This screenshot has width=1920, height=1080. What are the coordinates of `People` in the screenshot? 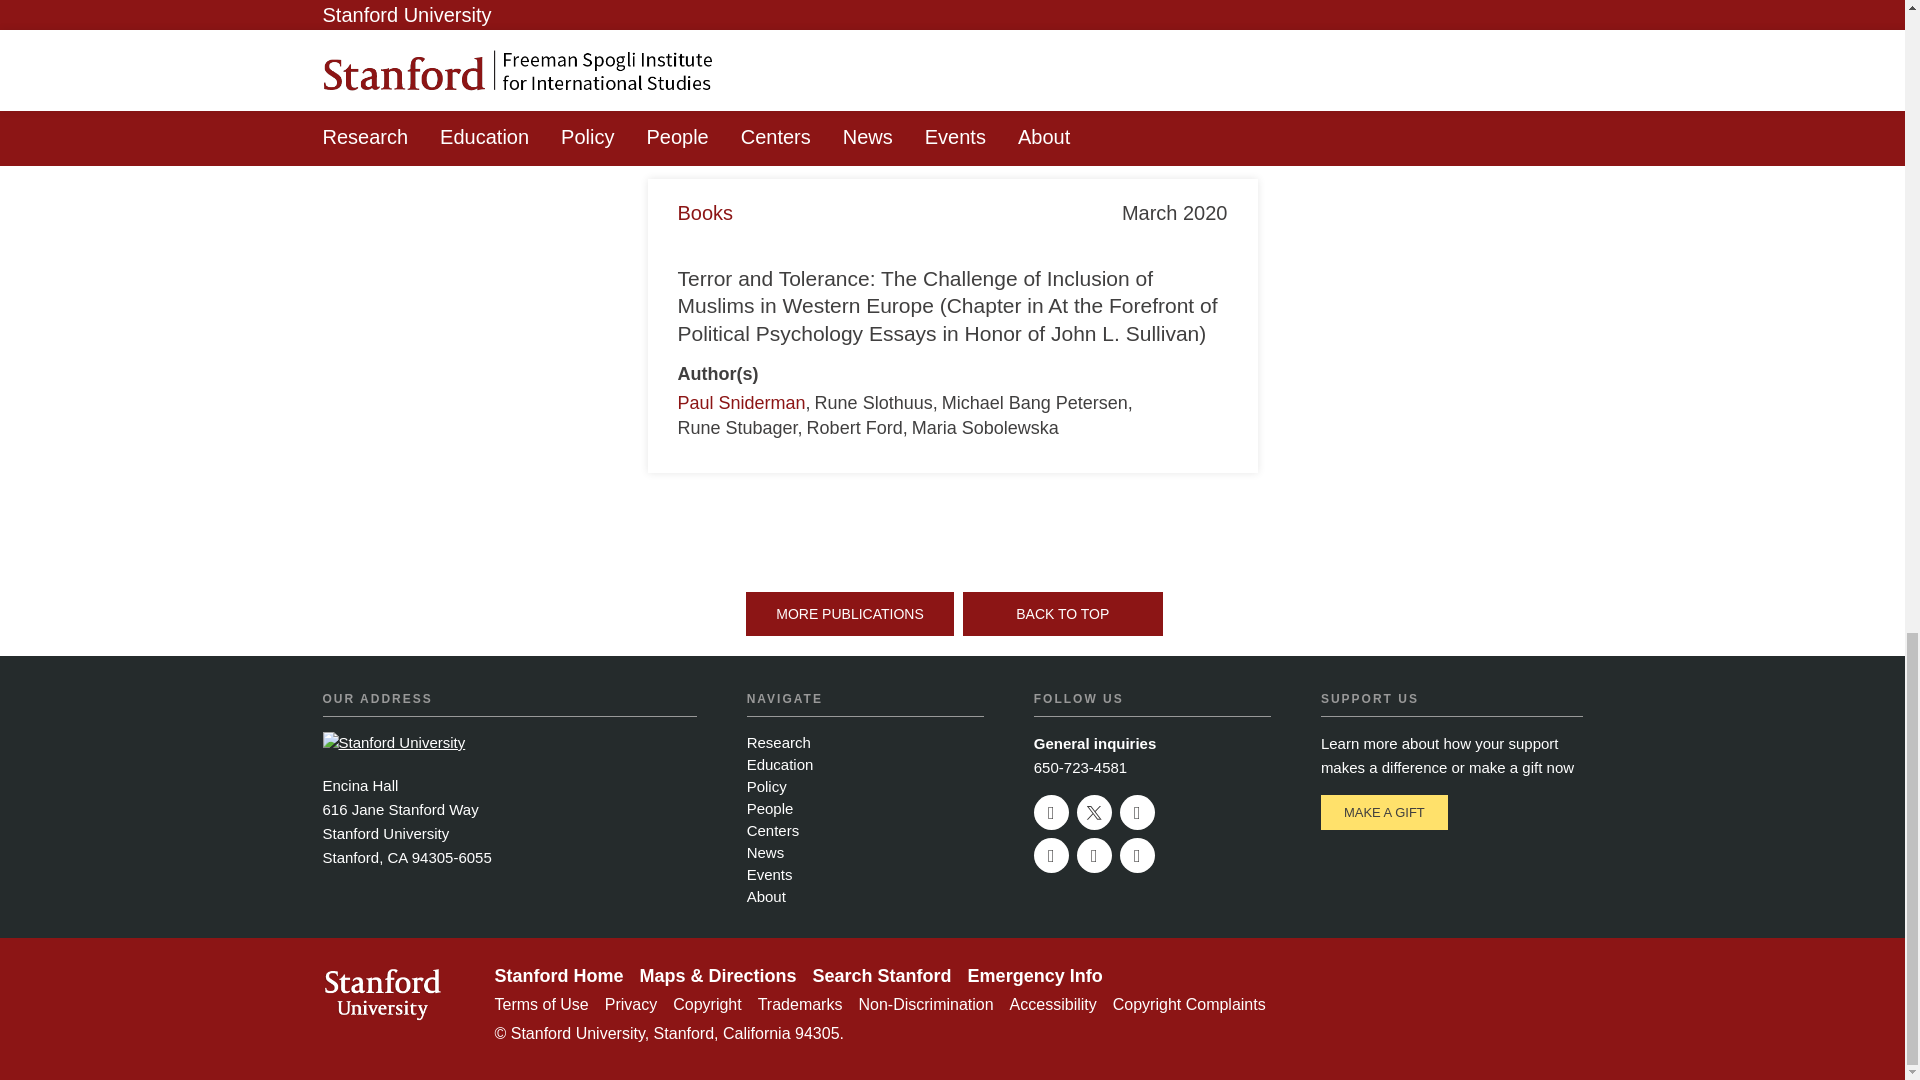 It's located at (770, 808).